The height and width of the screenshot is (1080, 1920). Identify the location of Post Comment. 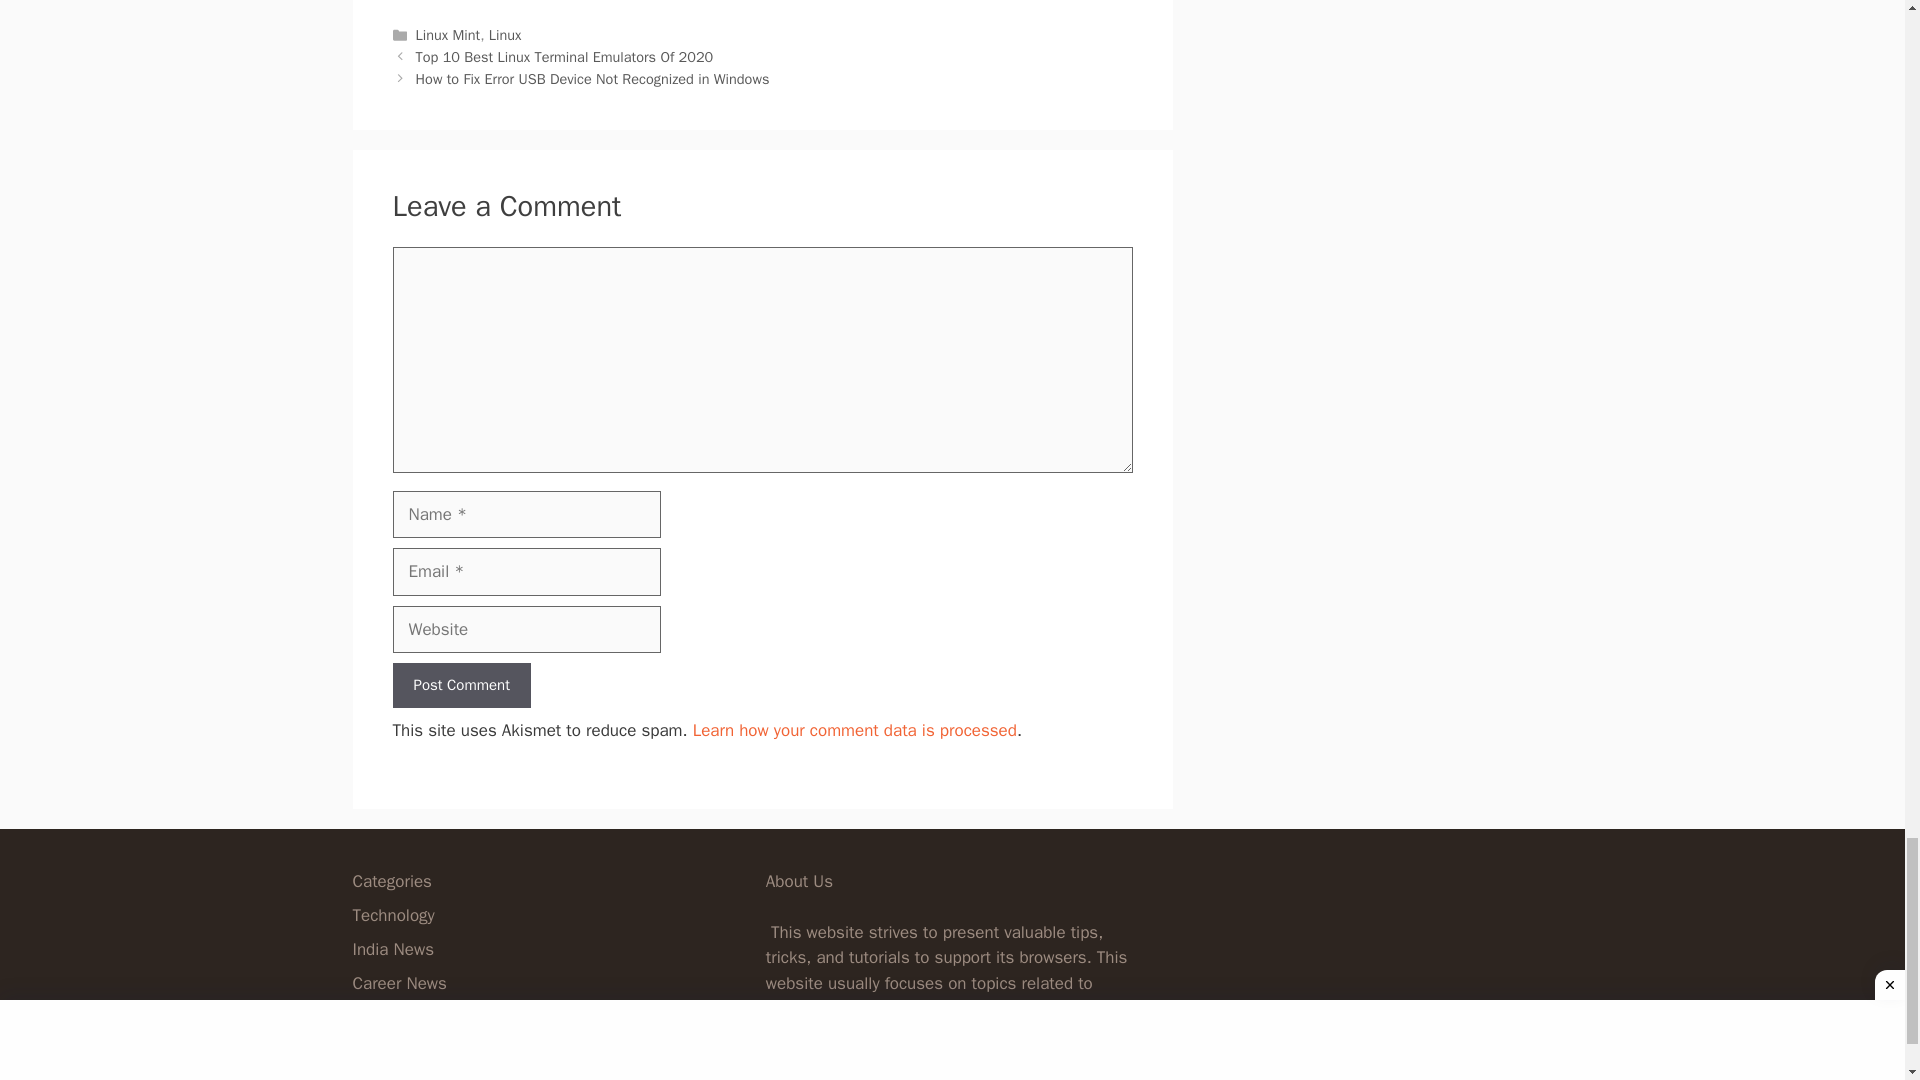
(460, 686).